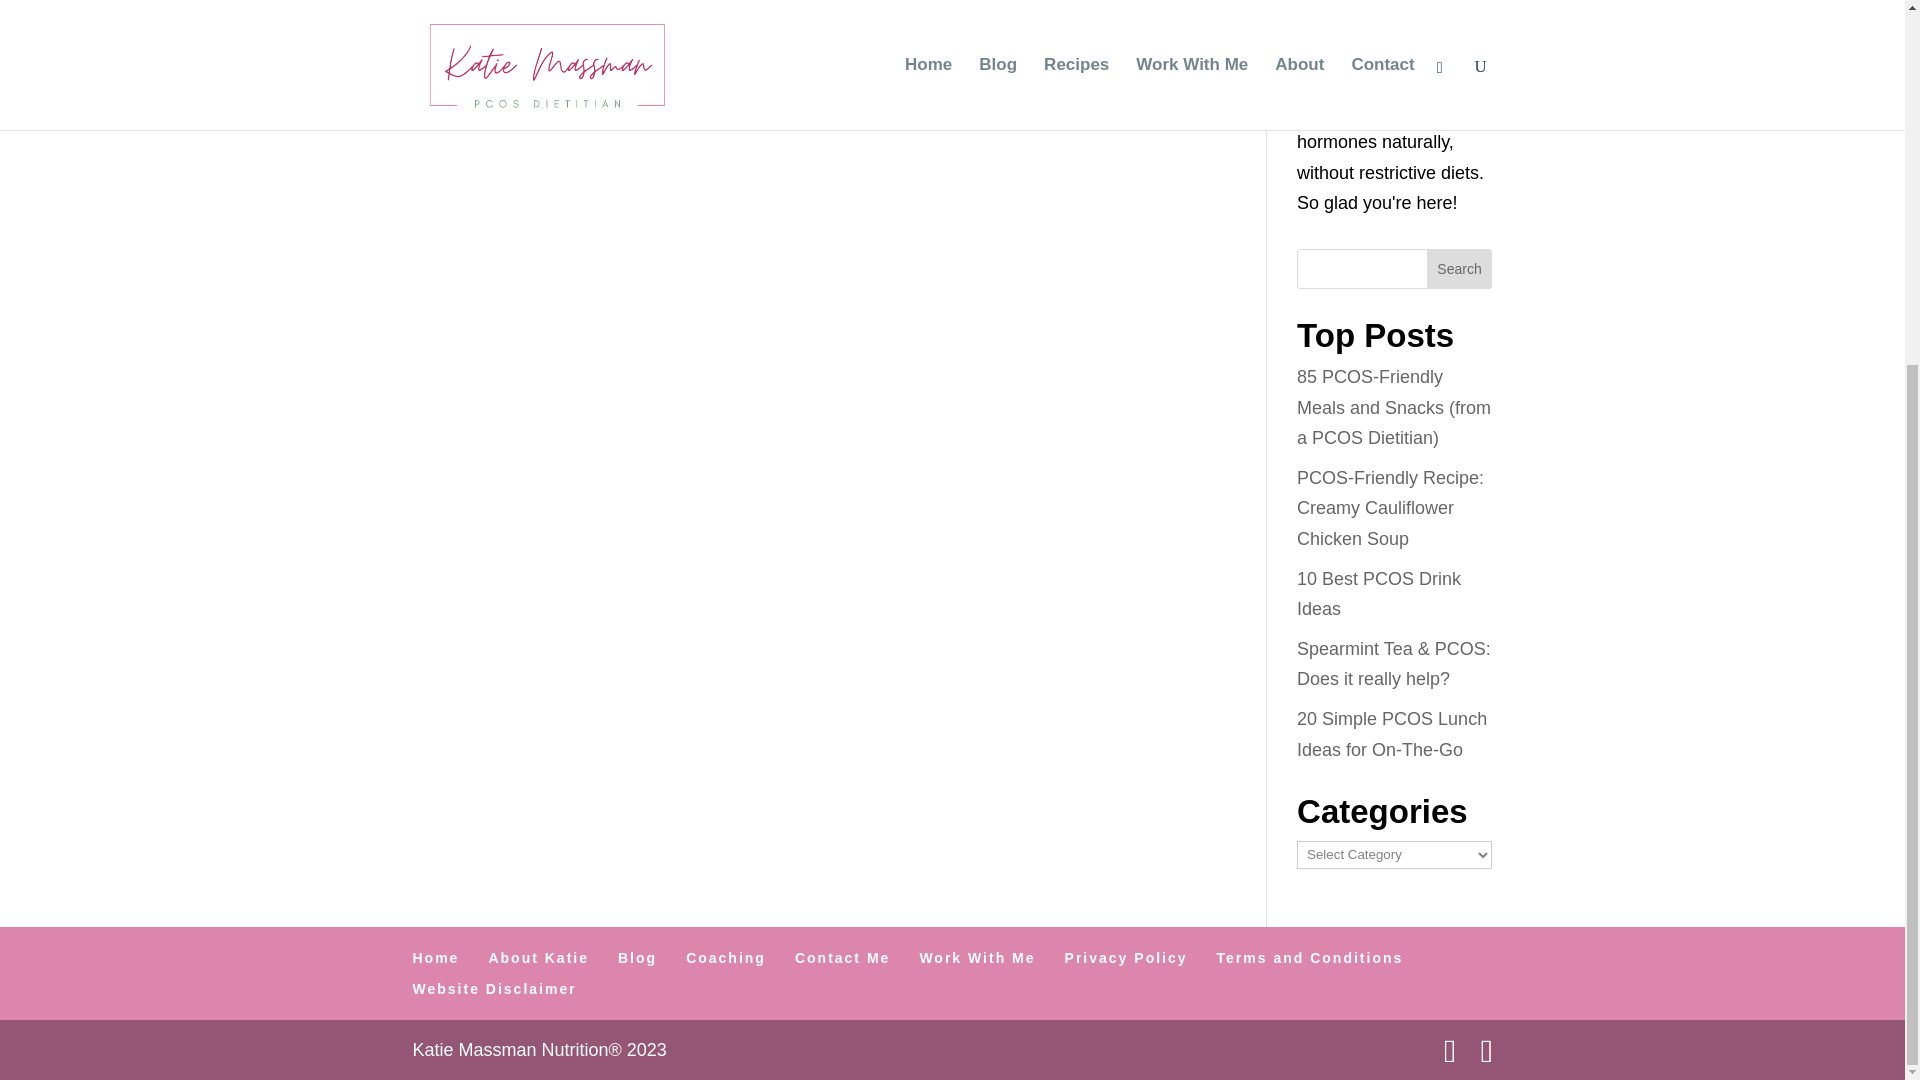 Image resolution: width=1920 pixels, height=1080 pixels. I want to click on 20 Simple PCOS Lunch Ideas for On-The-Go, so click(1392, 734).